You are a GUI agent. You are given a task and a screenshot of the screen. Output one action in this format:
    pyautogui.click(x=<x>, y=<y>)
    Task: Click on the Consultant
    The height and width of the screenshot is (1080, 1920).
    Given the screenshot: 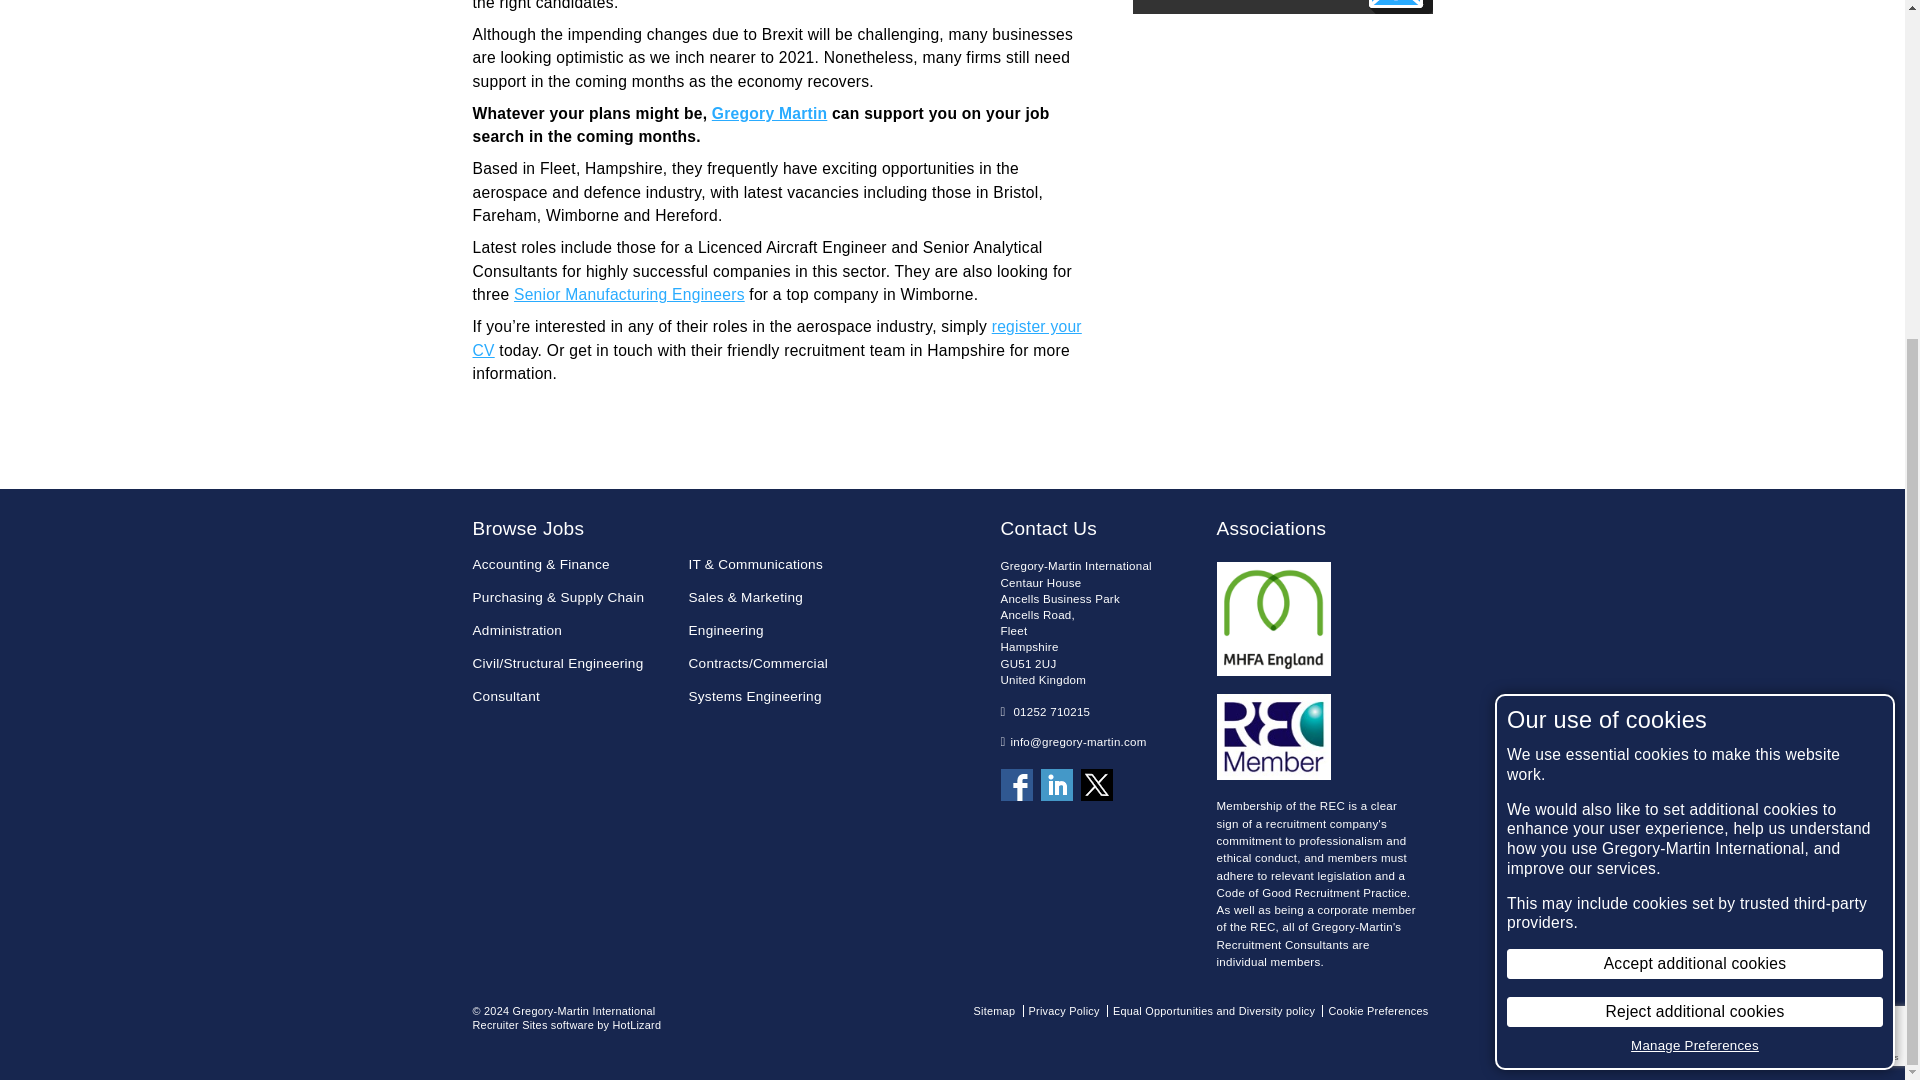 What is the action you would take?
    pyautogui.click(x=574, y=696)
    